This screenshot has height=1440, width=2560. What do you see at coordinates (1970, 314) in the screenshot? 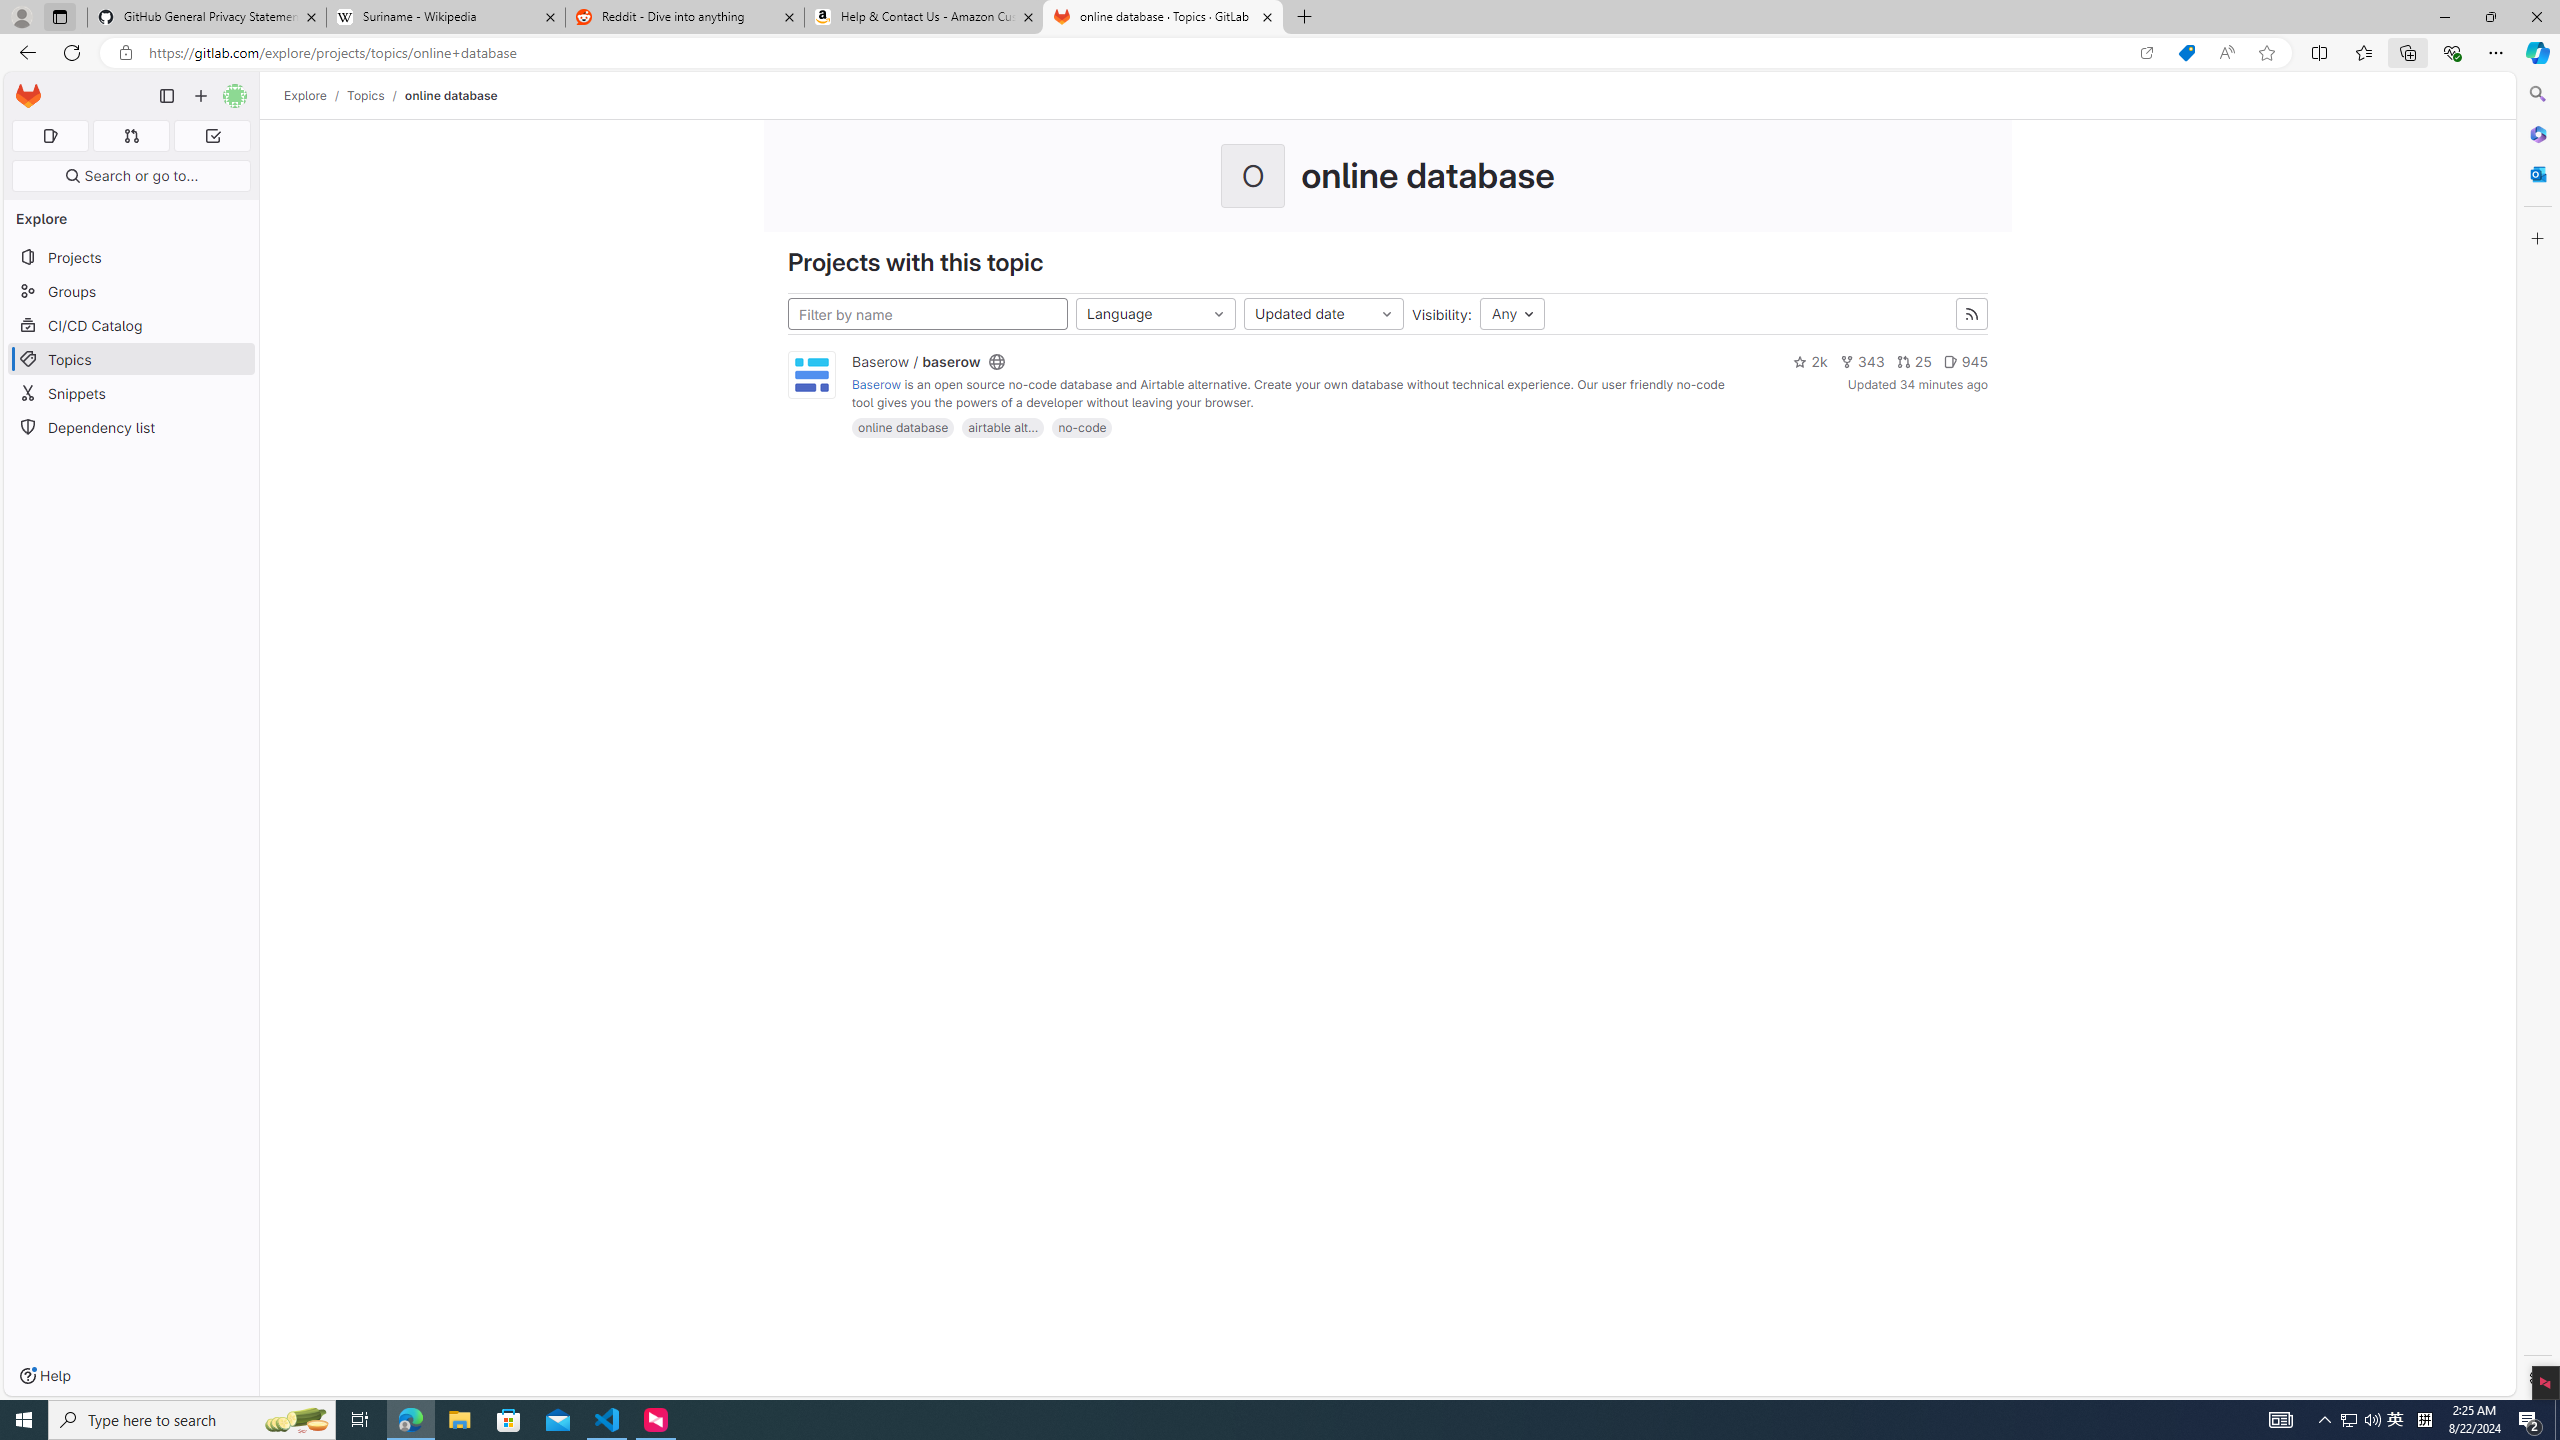
I see `Class: s16 gl-icon gl-button-icon ` at bounding box center [1970, 314].